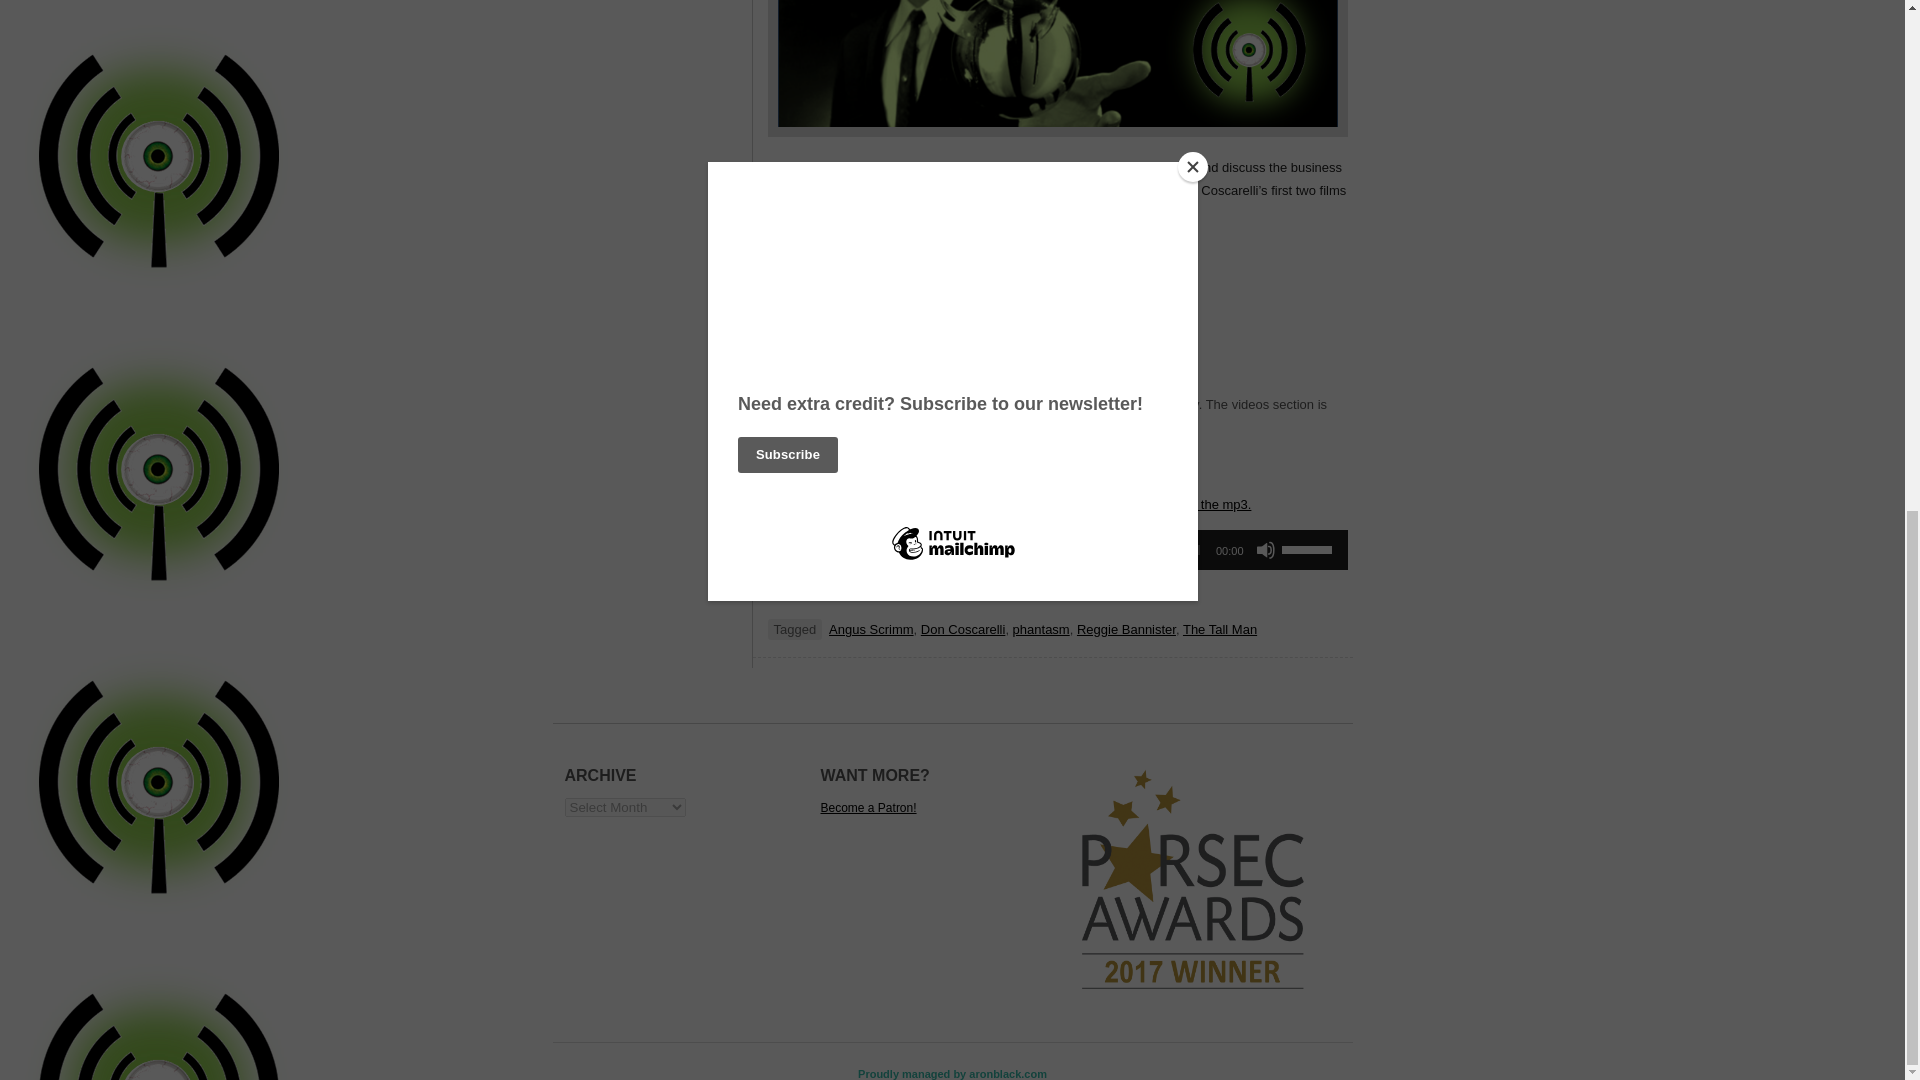 The image size is (1920, 1080). I want to click on Angus Scrimm, so click(871, 630).